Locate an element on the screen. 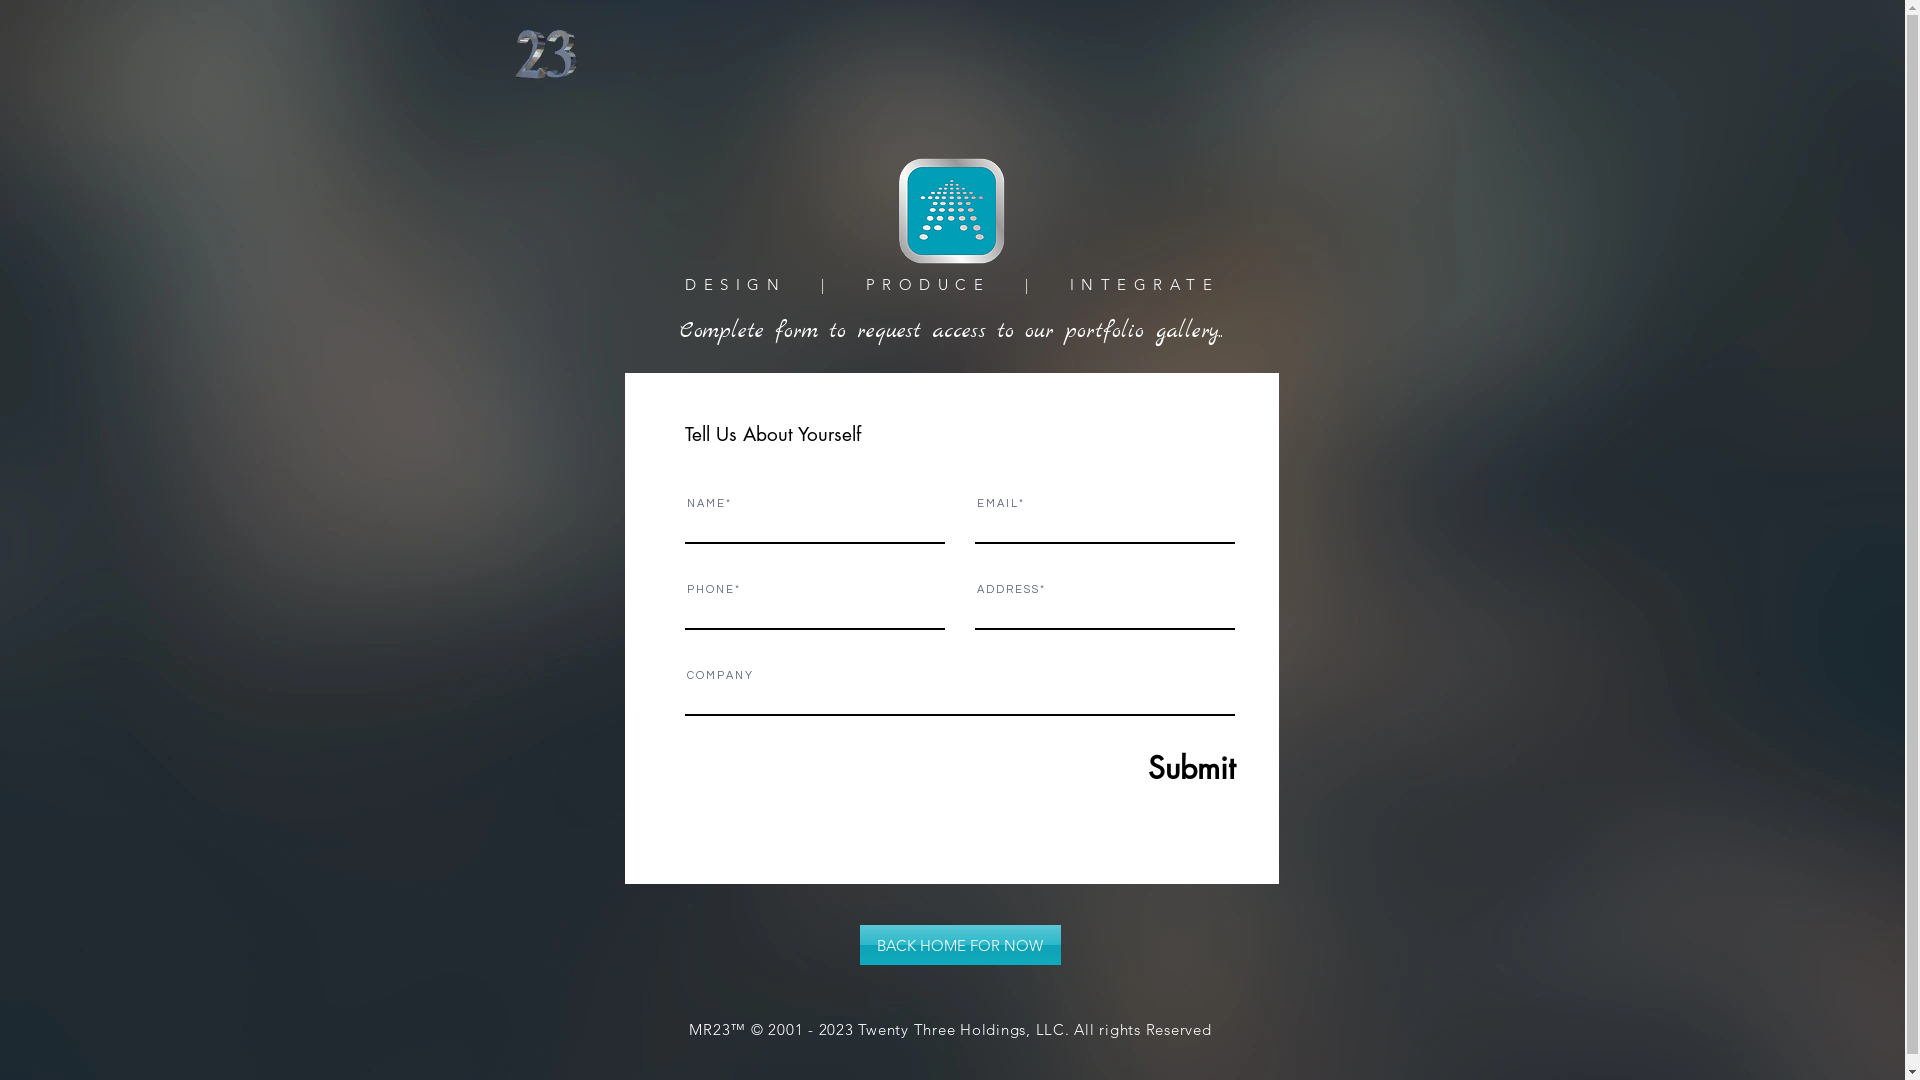  All rights Reserved is located at coordinates (1142, 1030).